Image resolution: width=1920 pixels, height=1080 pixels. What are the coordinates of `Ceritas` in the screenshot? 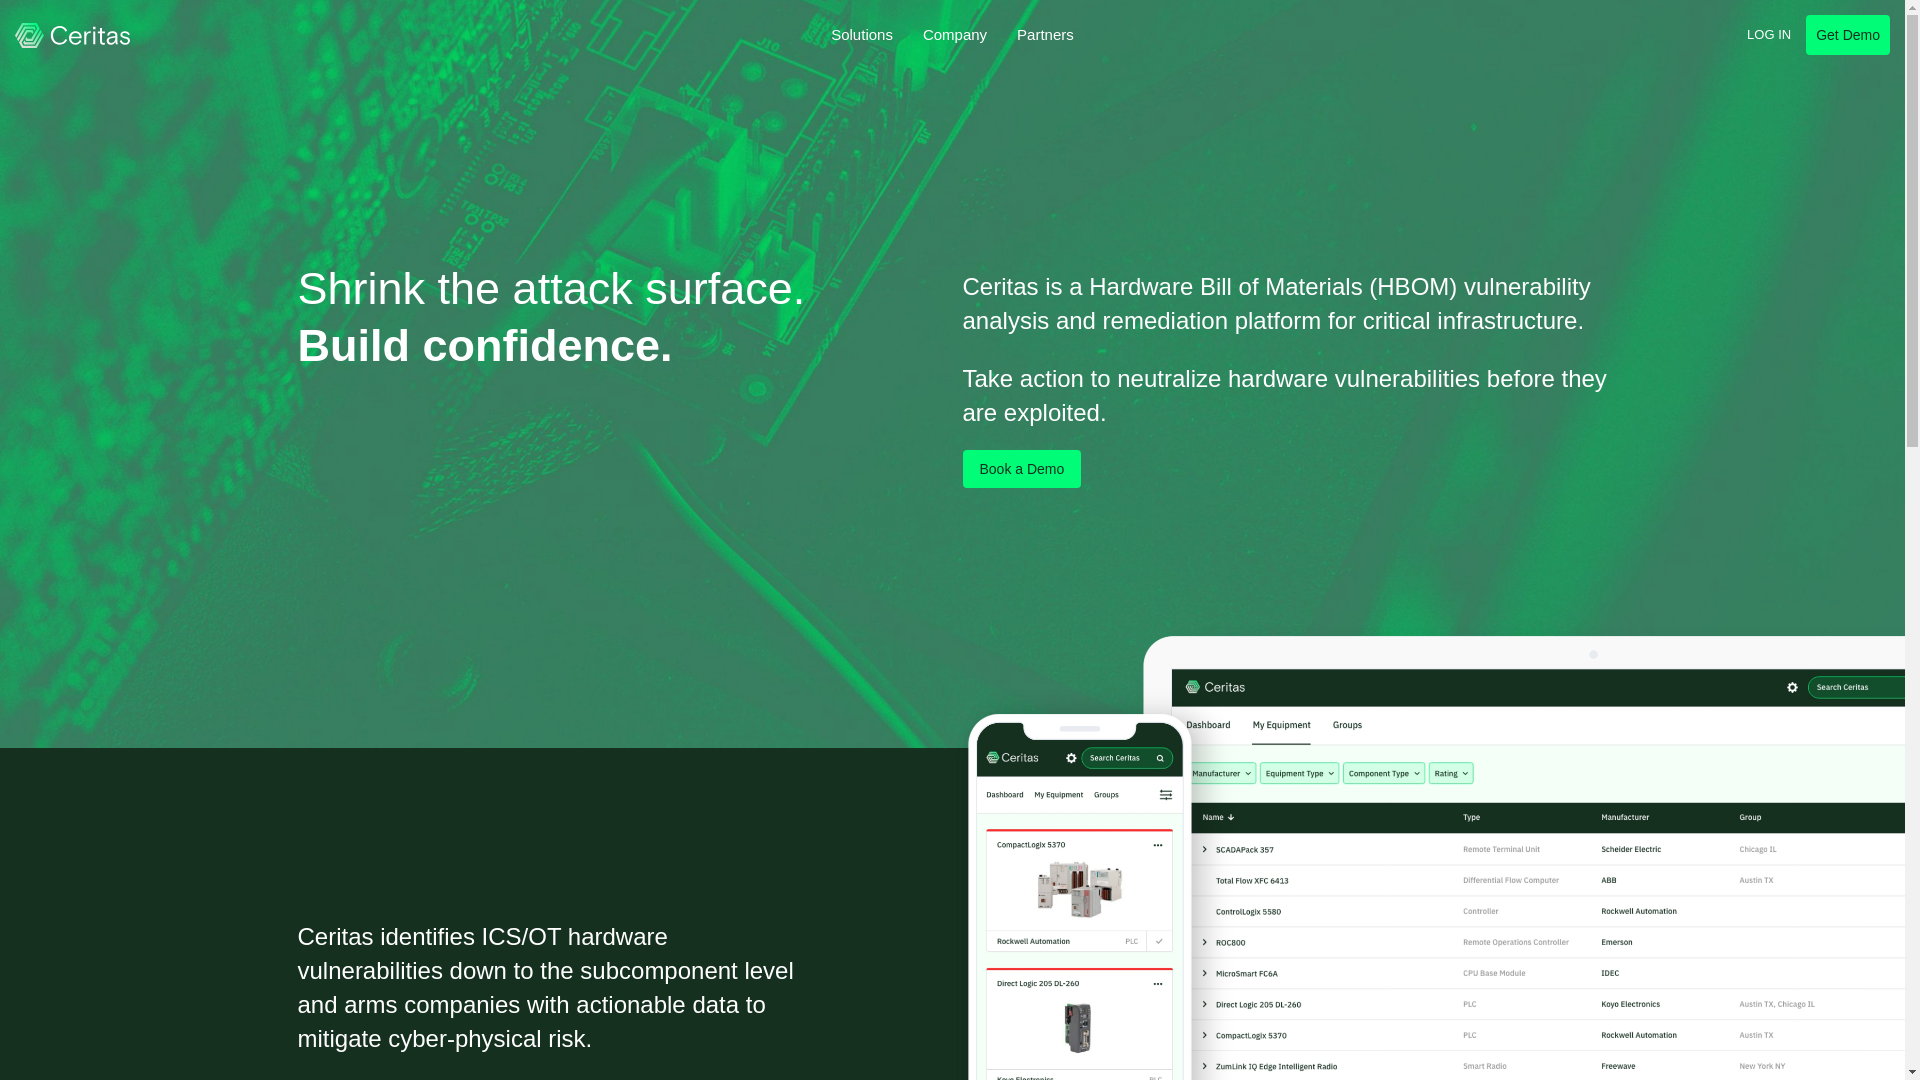 It's located at (72, 35).